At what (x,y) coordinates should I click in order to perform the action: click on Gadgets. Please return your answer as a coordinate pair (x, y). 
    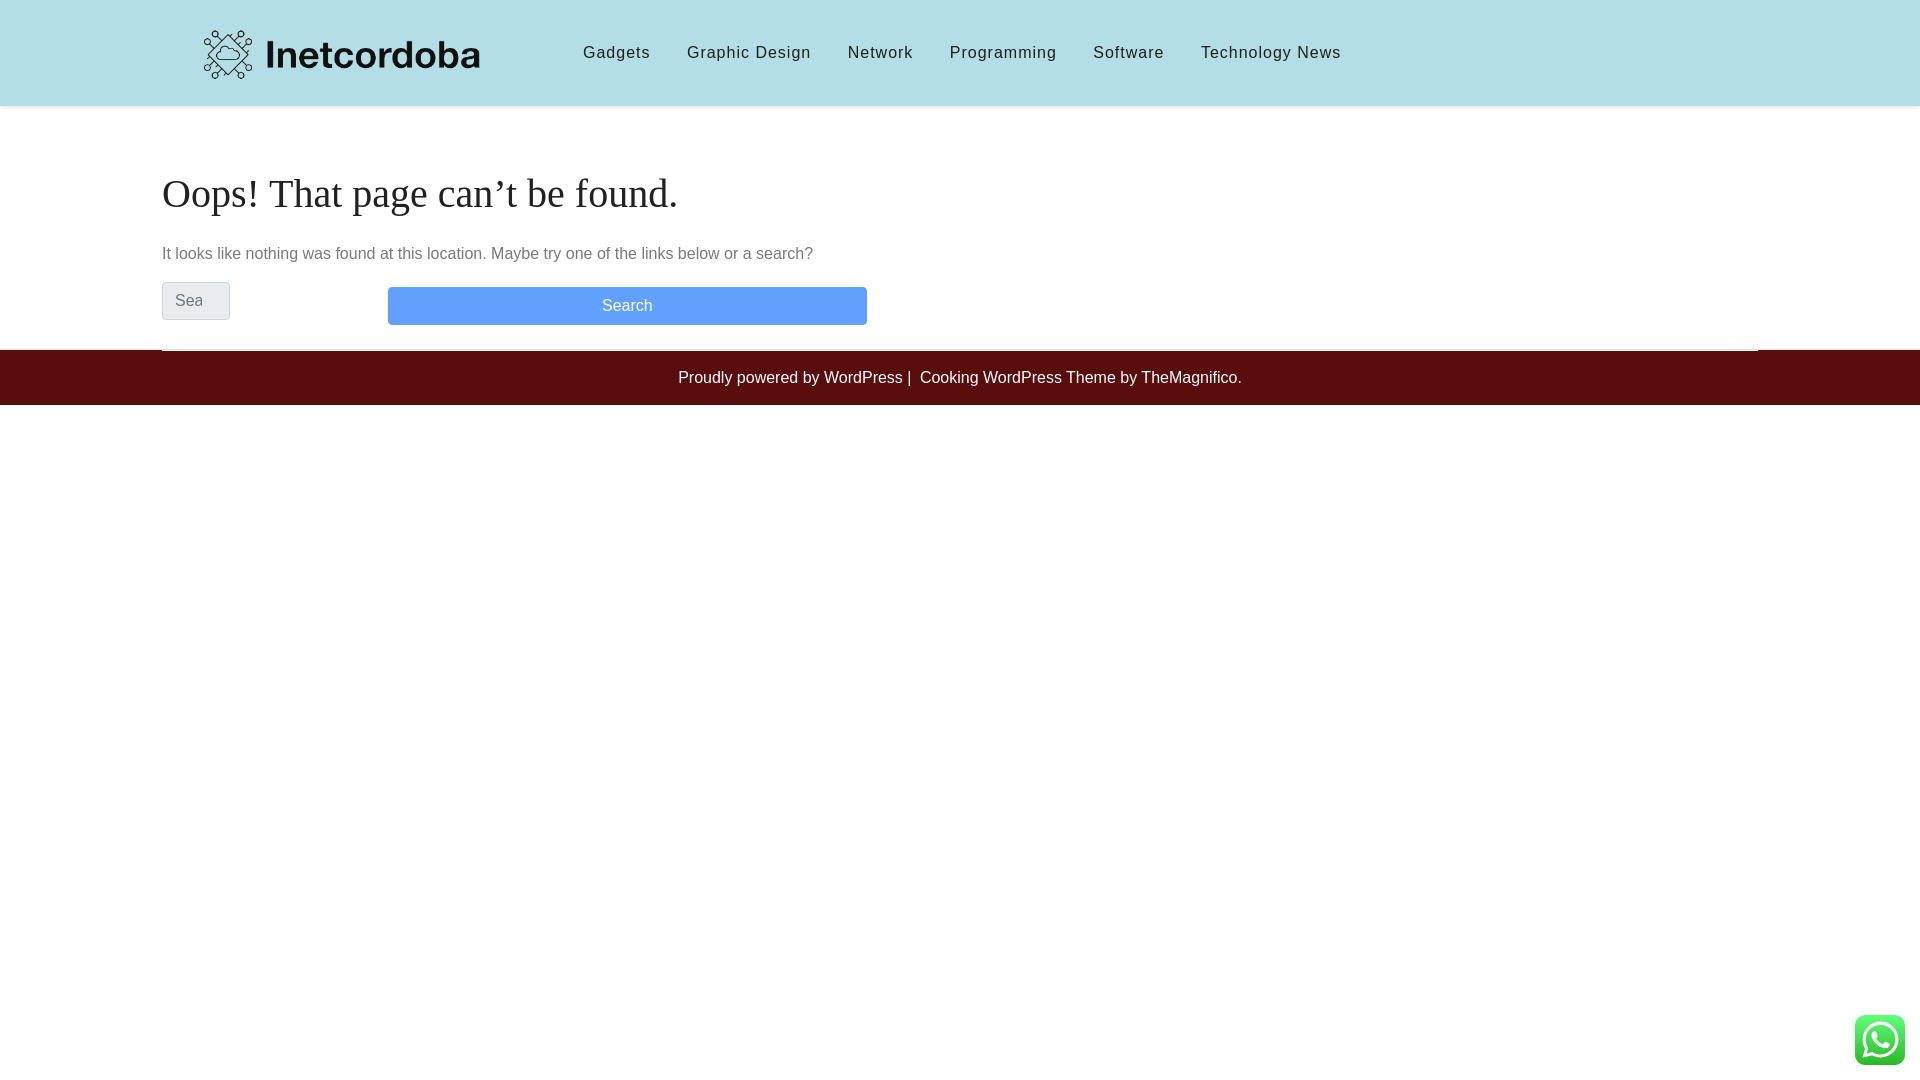
    Looking at the image, I should click on (616, 52).